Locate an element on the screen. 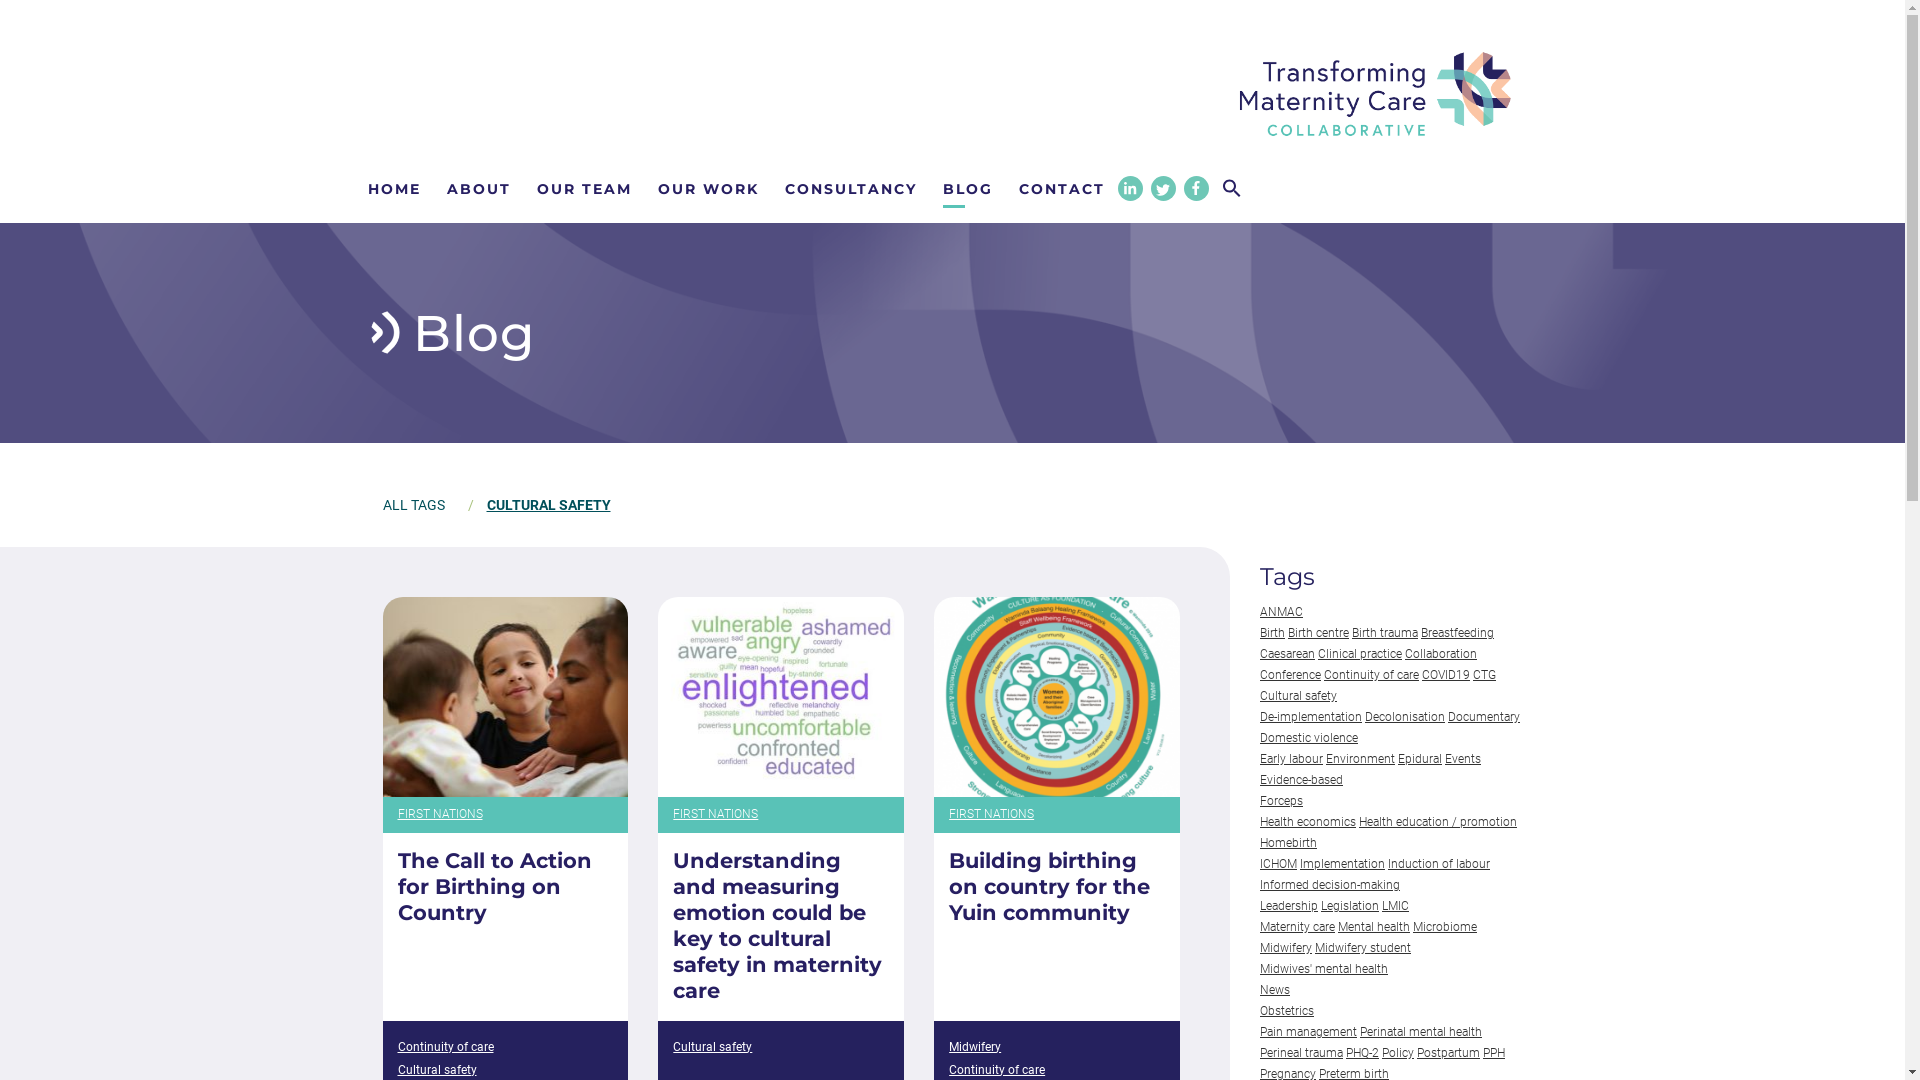  Informed decision-making is located at coordinates (1330, 885).